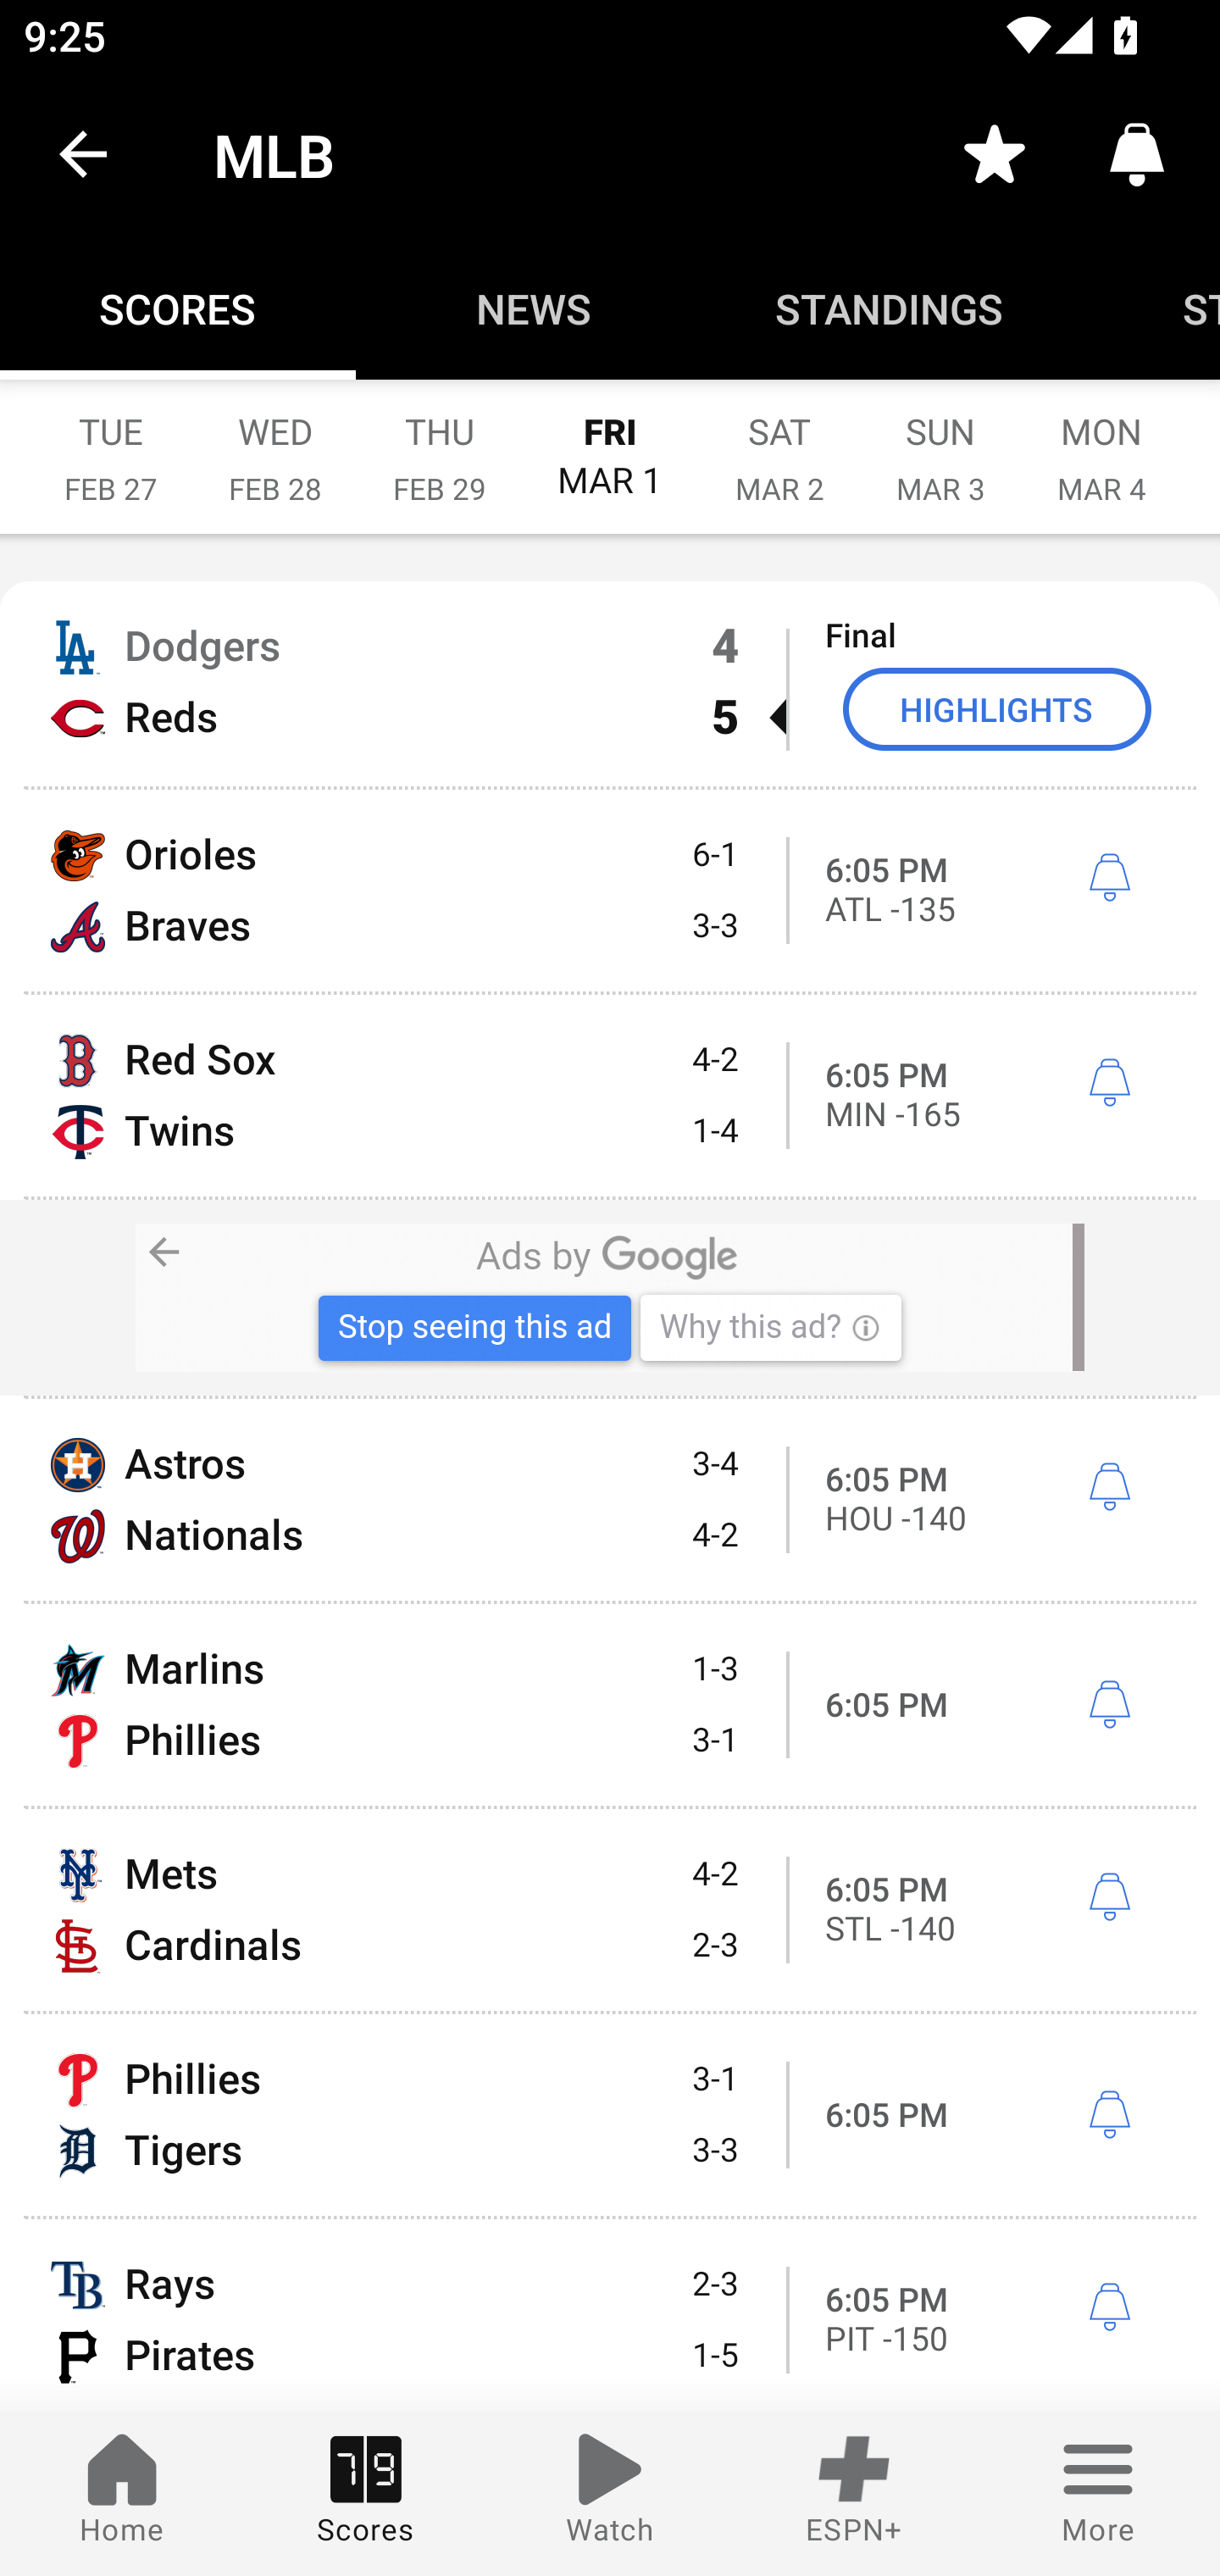 Image resolution: width=1220 pixels, height=2576 pixels. Describe the element at coordinates (1109, 878) in the screenshot. I see `í` at that location.